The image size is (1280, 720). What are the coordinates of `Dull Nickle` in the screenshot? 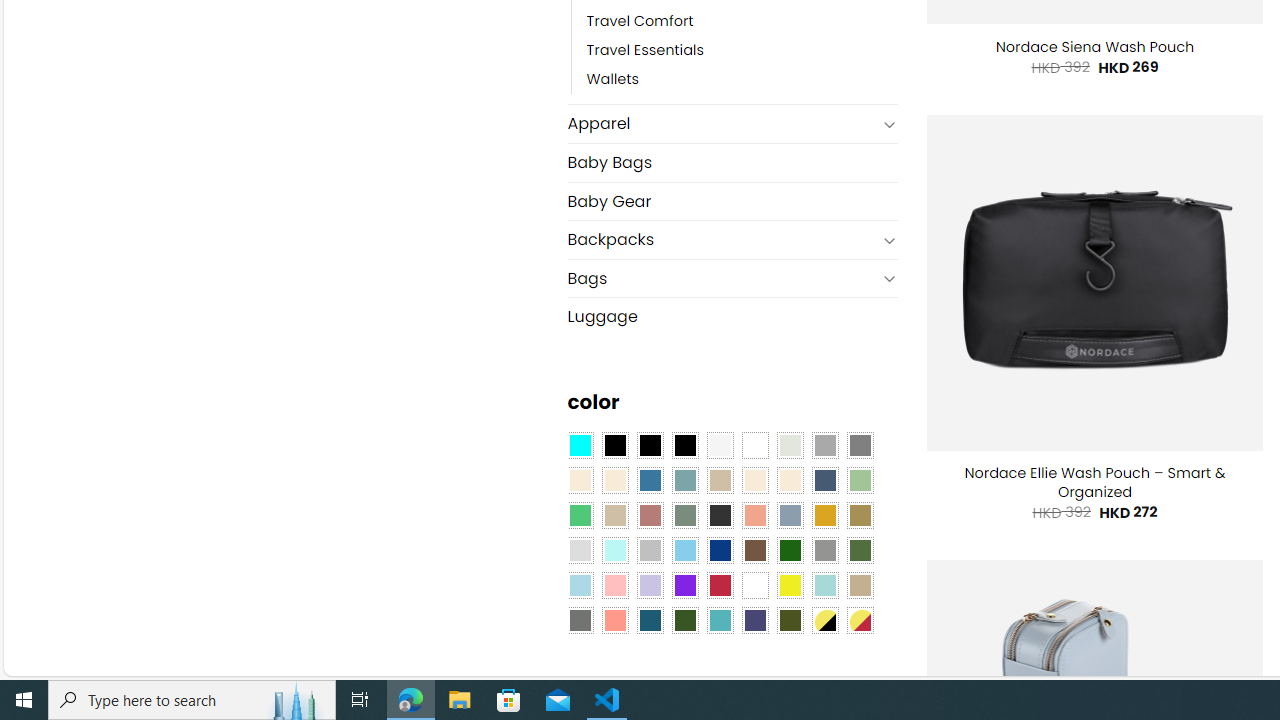 It's located at (580, 619).